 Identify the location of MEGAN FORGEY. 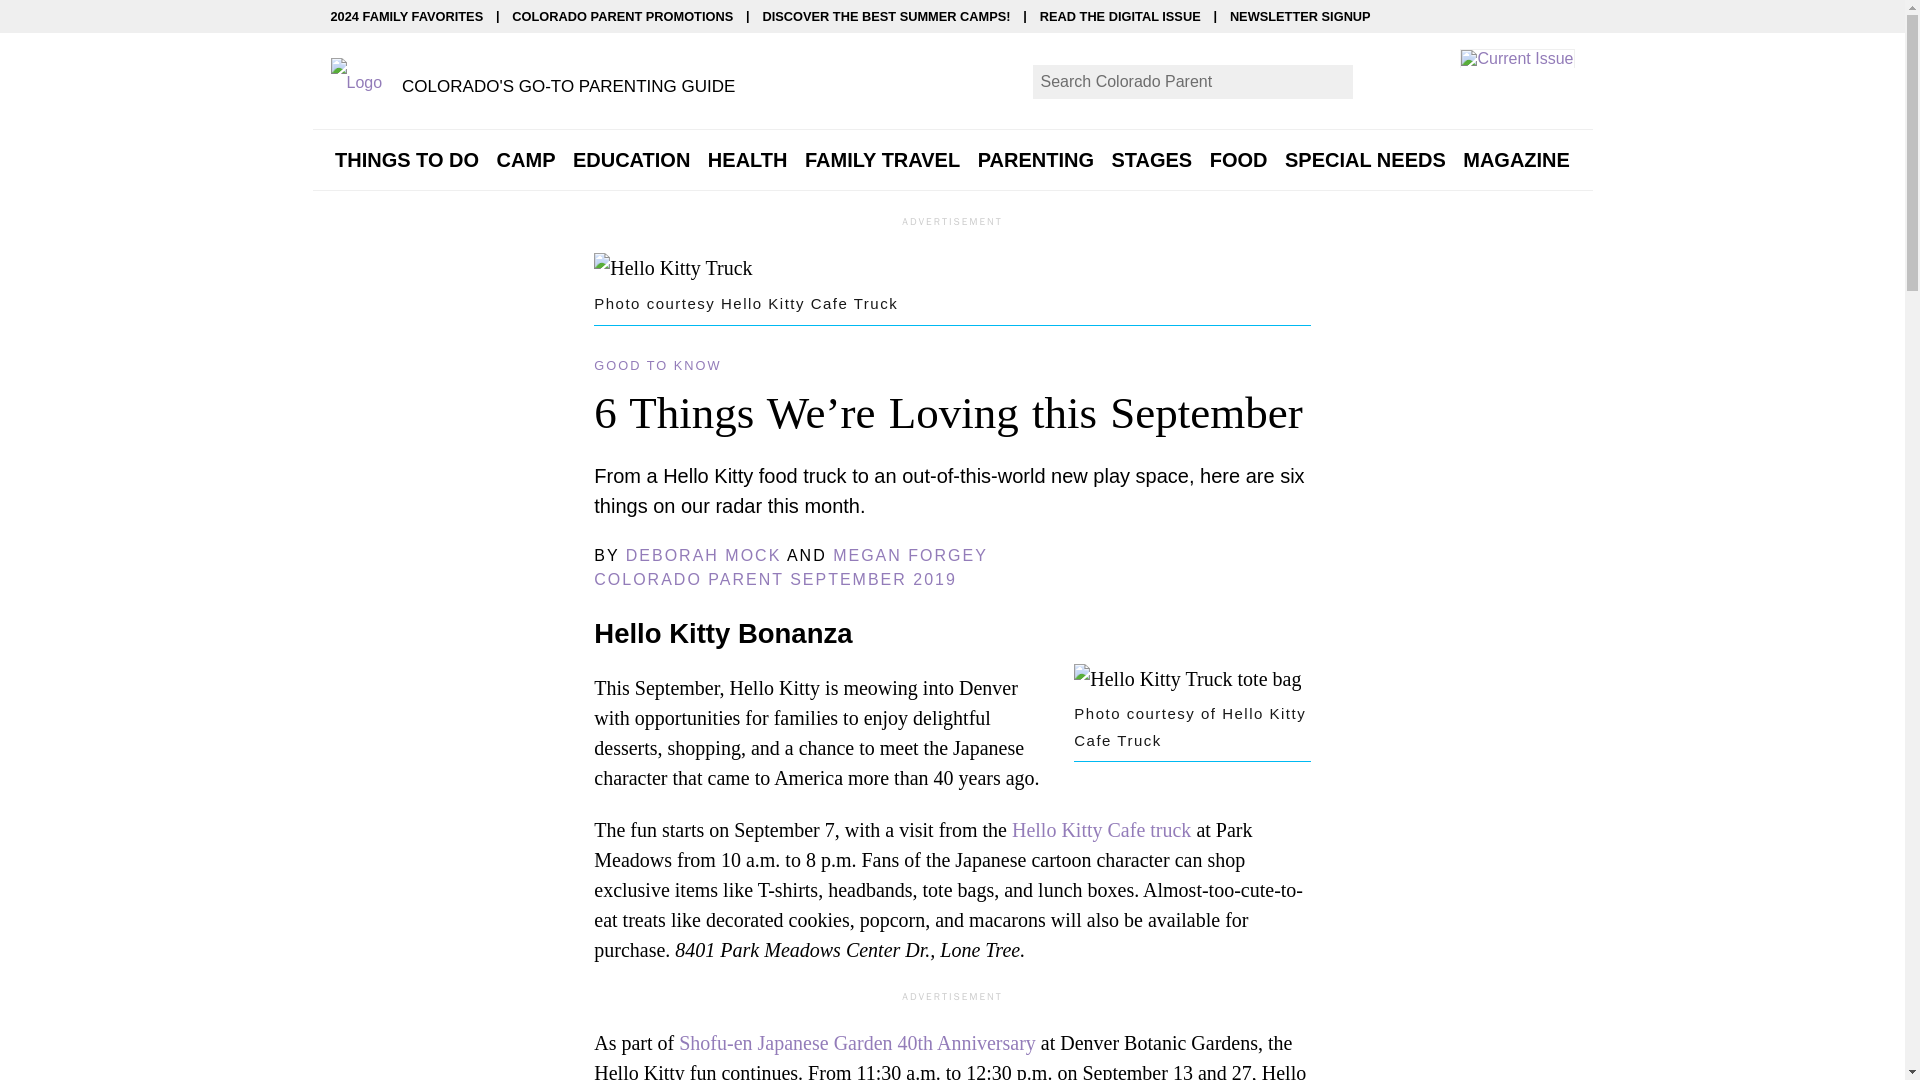
(910, 554).